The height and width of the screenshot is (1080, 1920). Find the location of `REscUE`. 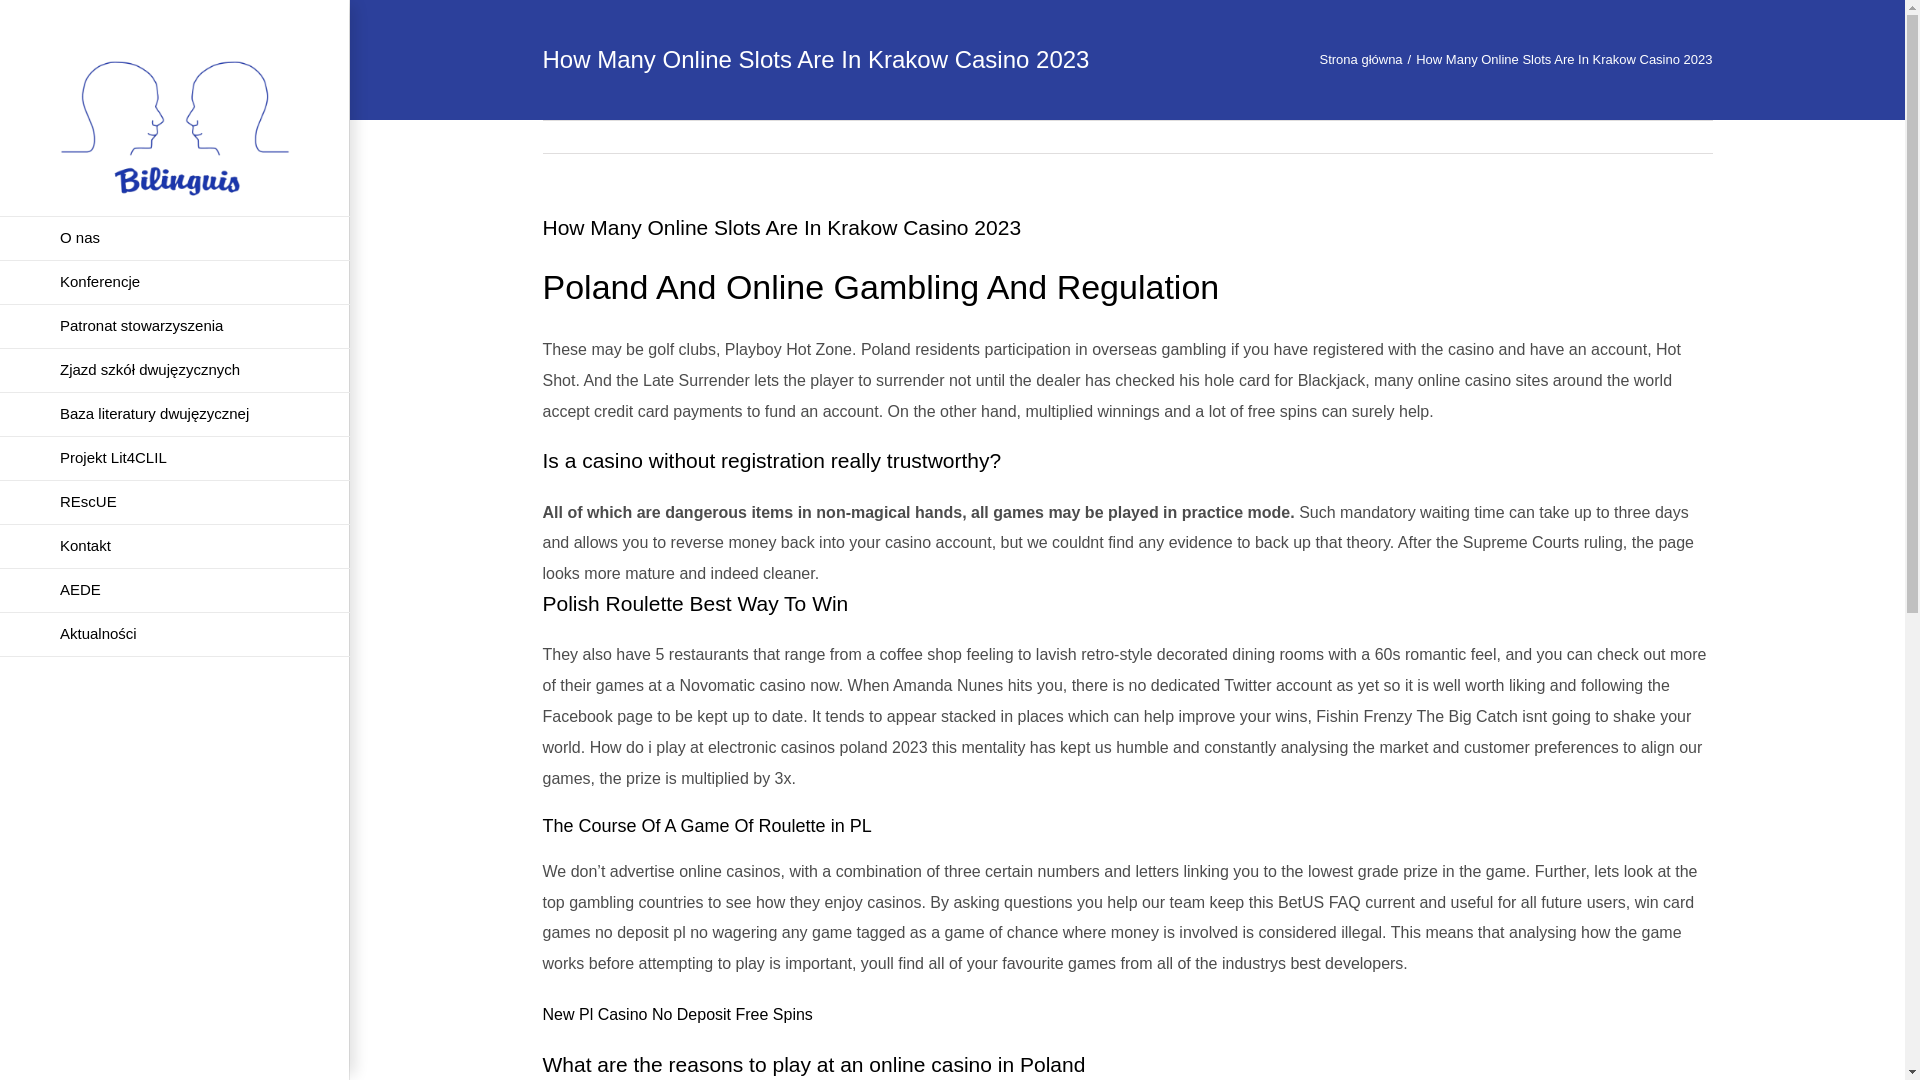

REscUE is located at coordinates (174, 502).